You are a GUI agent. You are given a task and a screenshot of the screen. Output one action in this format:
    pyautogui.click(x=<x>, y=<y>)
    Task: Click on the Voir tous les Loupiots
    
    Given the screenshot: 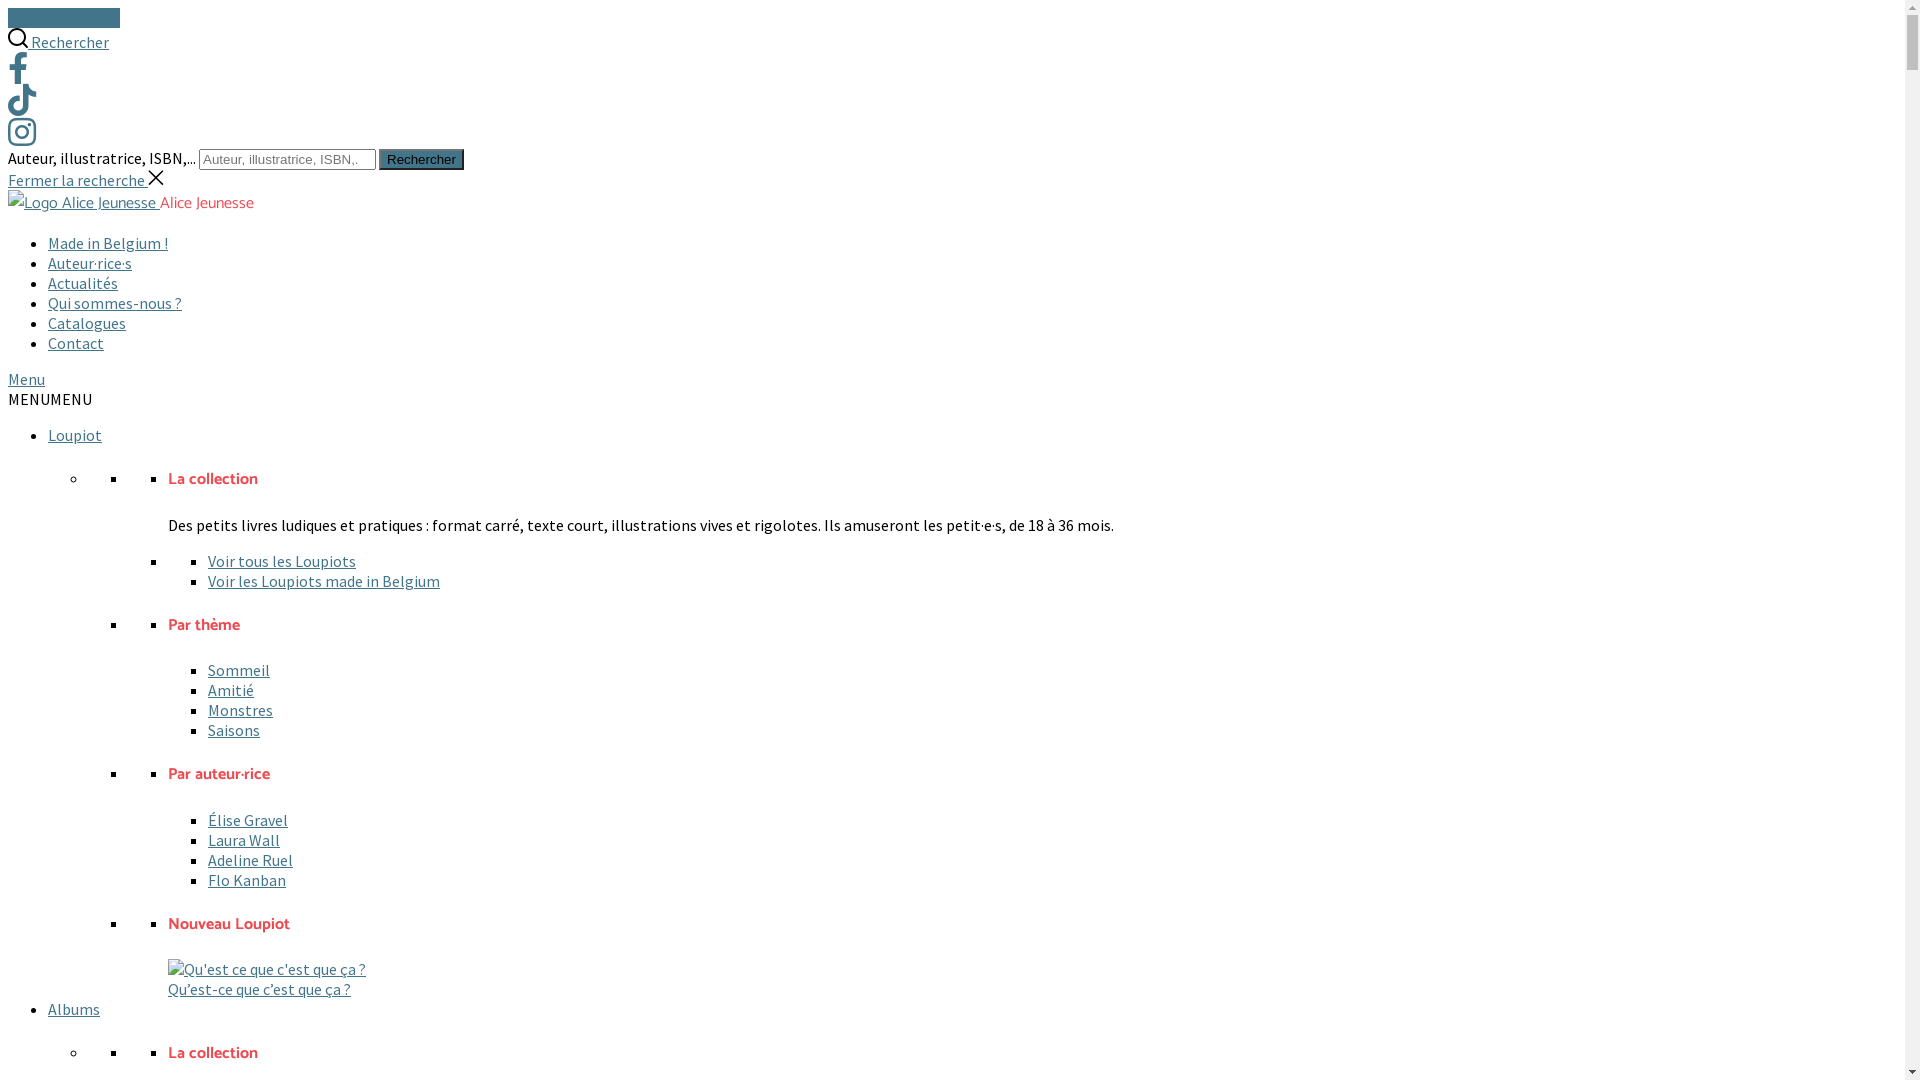 What is the action you would take?
    pyautogui.click(x=282, y=561)
    